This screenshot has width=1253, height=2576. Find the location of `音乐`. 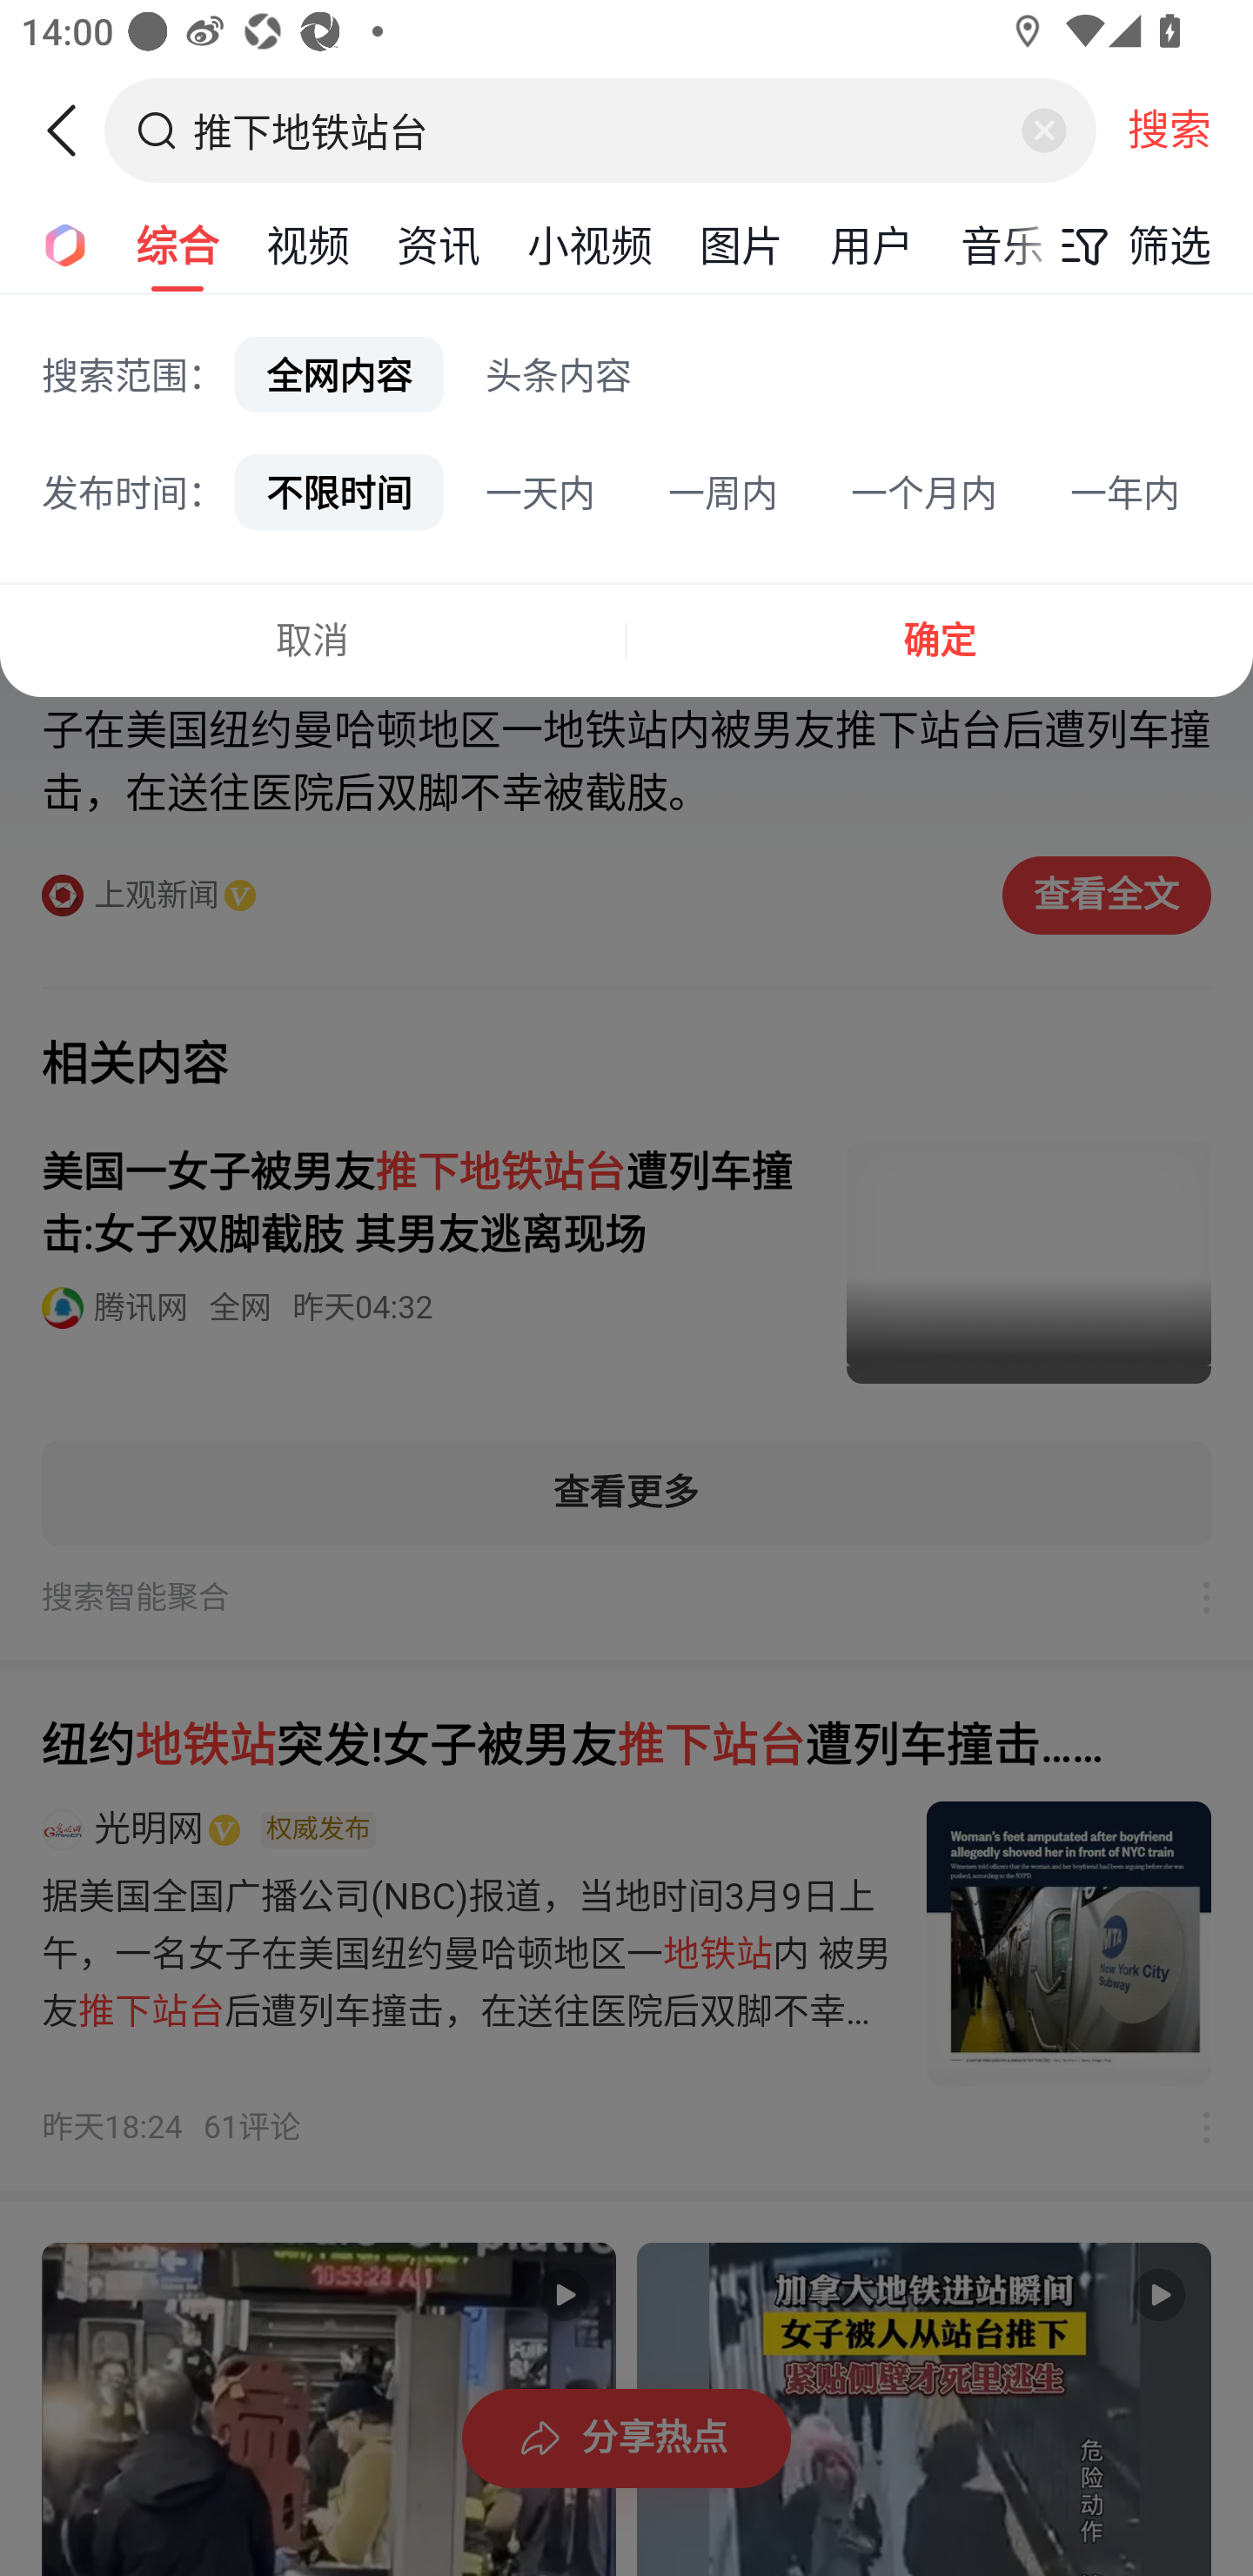

音乐 is located at coordinates (1002, 244).